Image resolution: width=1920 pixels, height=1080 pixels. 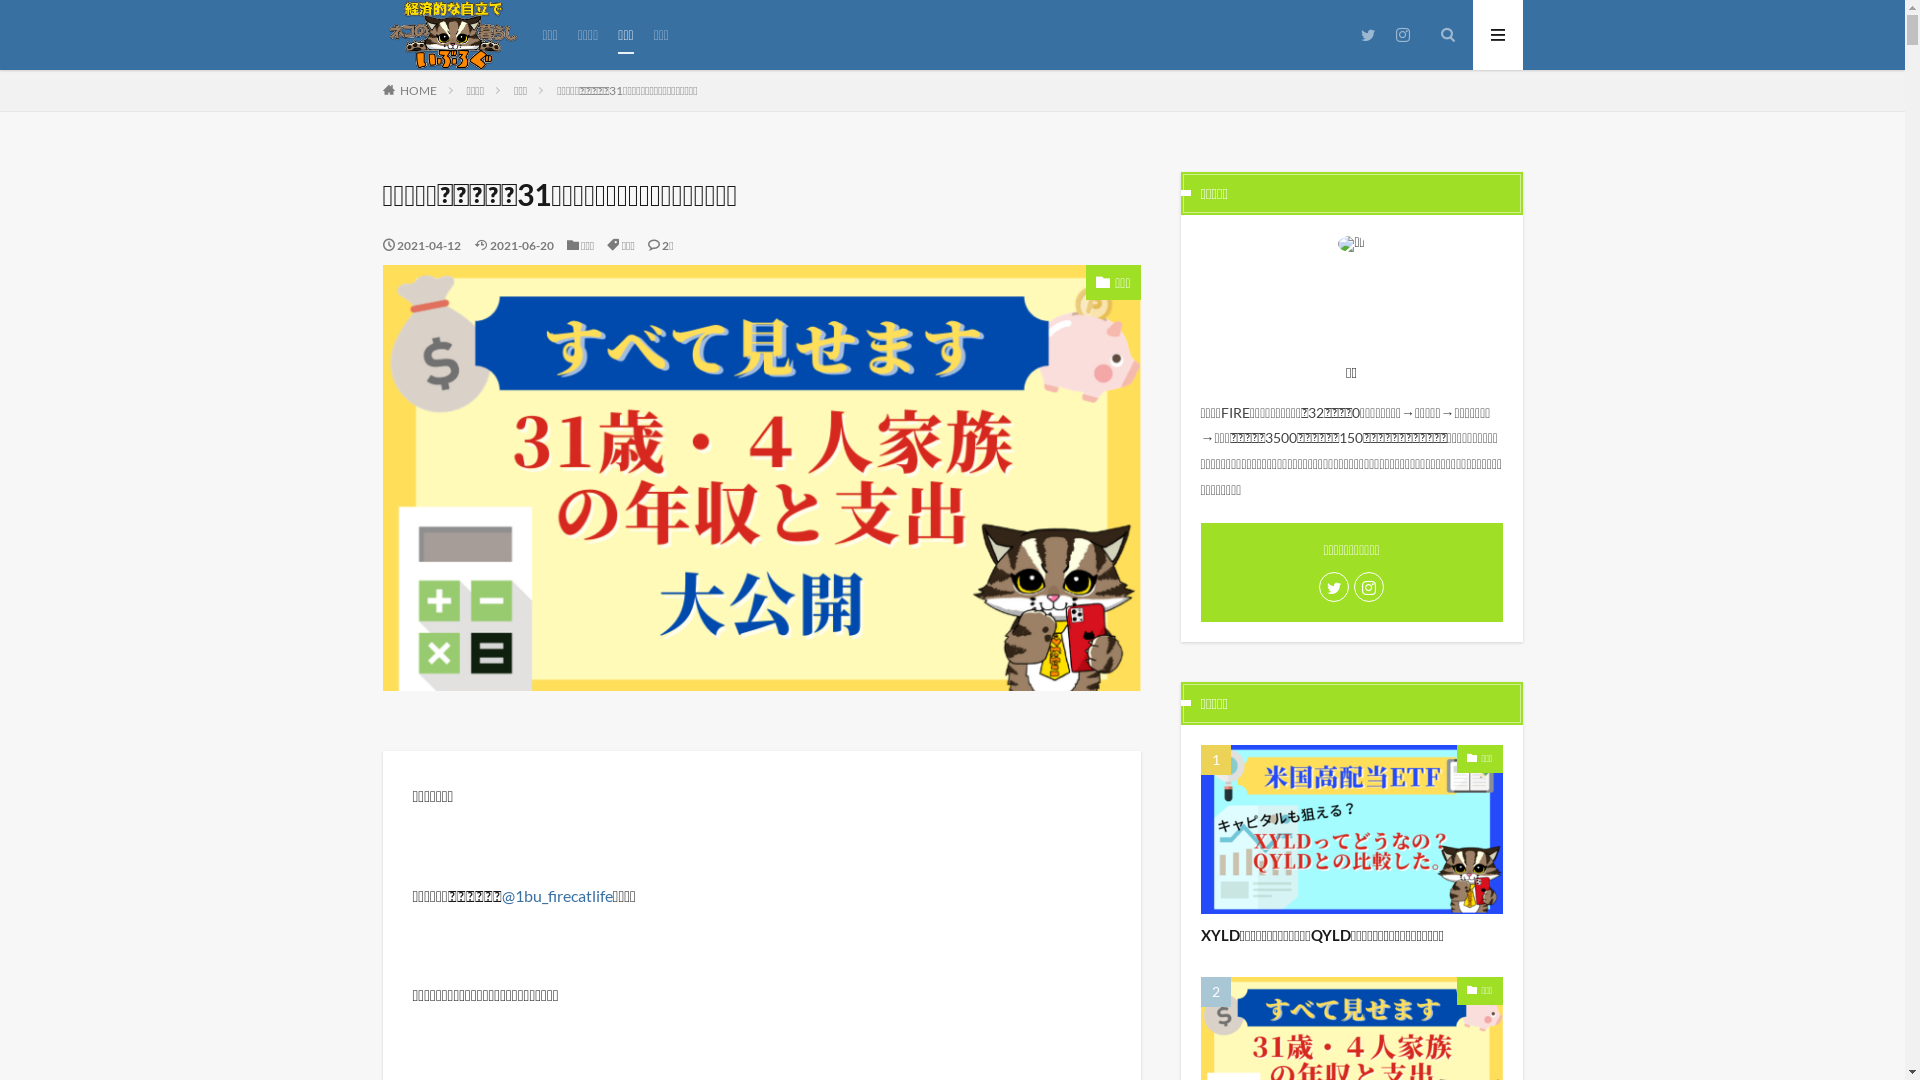 I want to click on @1bu_firecatlife, so click(x=558, y=895).